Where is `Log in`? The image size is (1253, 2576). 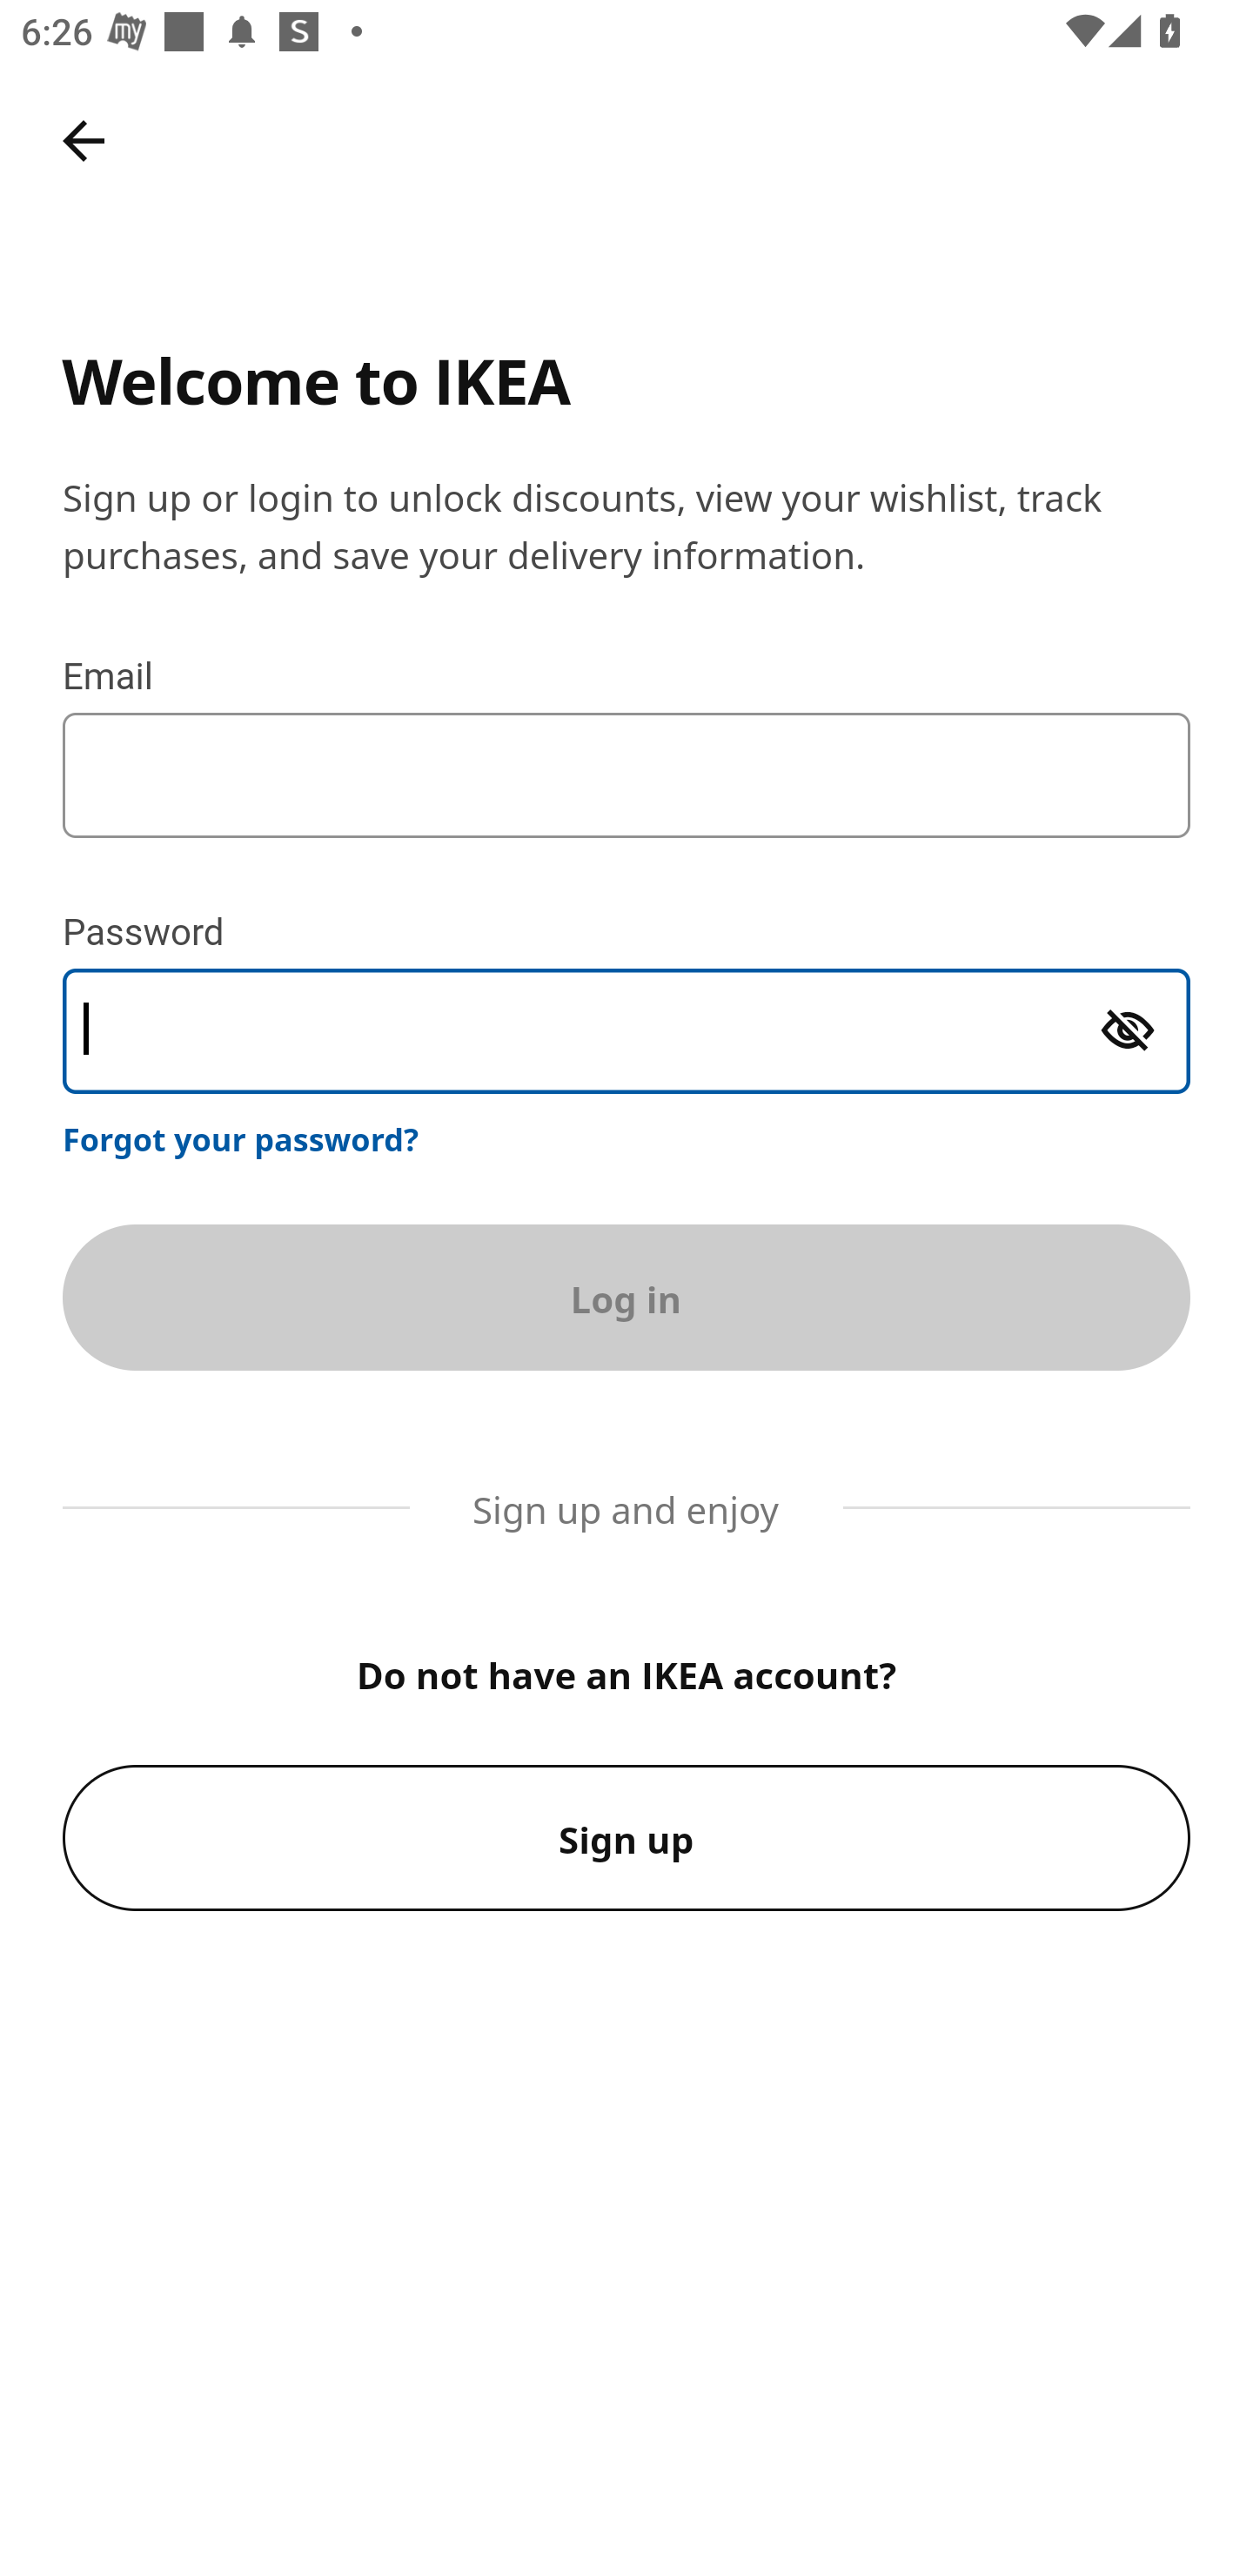
Log in is located at coordinates (626, 1297).